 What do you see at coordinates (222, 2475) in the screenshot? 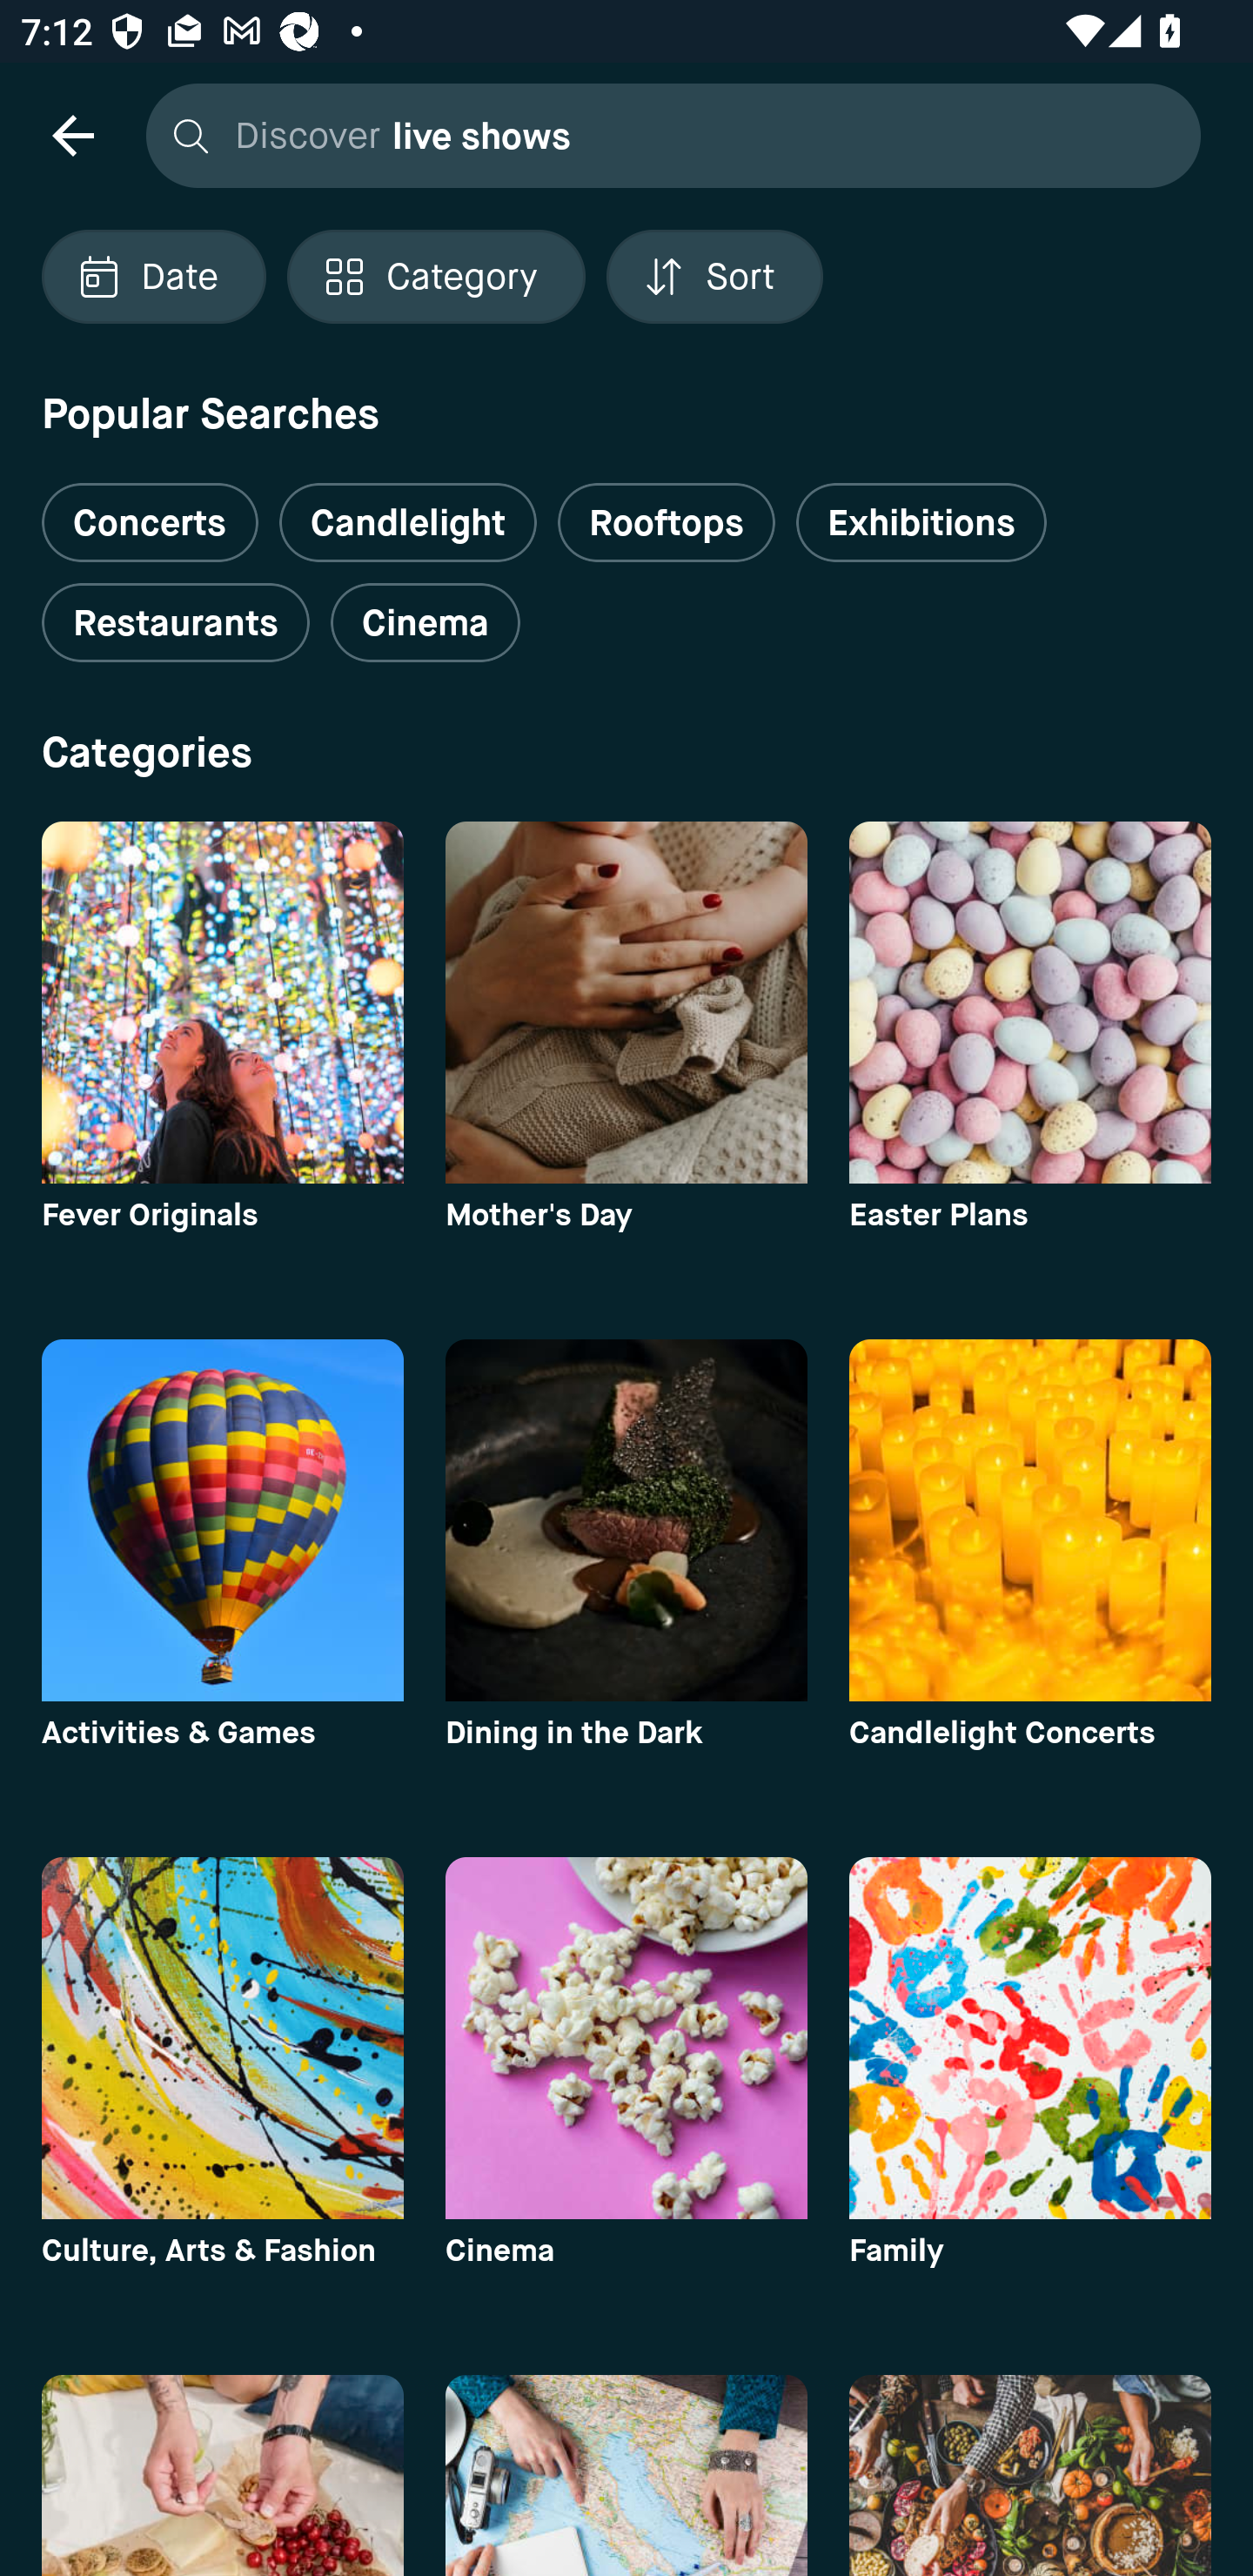
I see `category image` at bounding box center [222, 2475].